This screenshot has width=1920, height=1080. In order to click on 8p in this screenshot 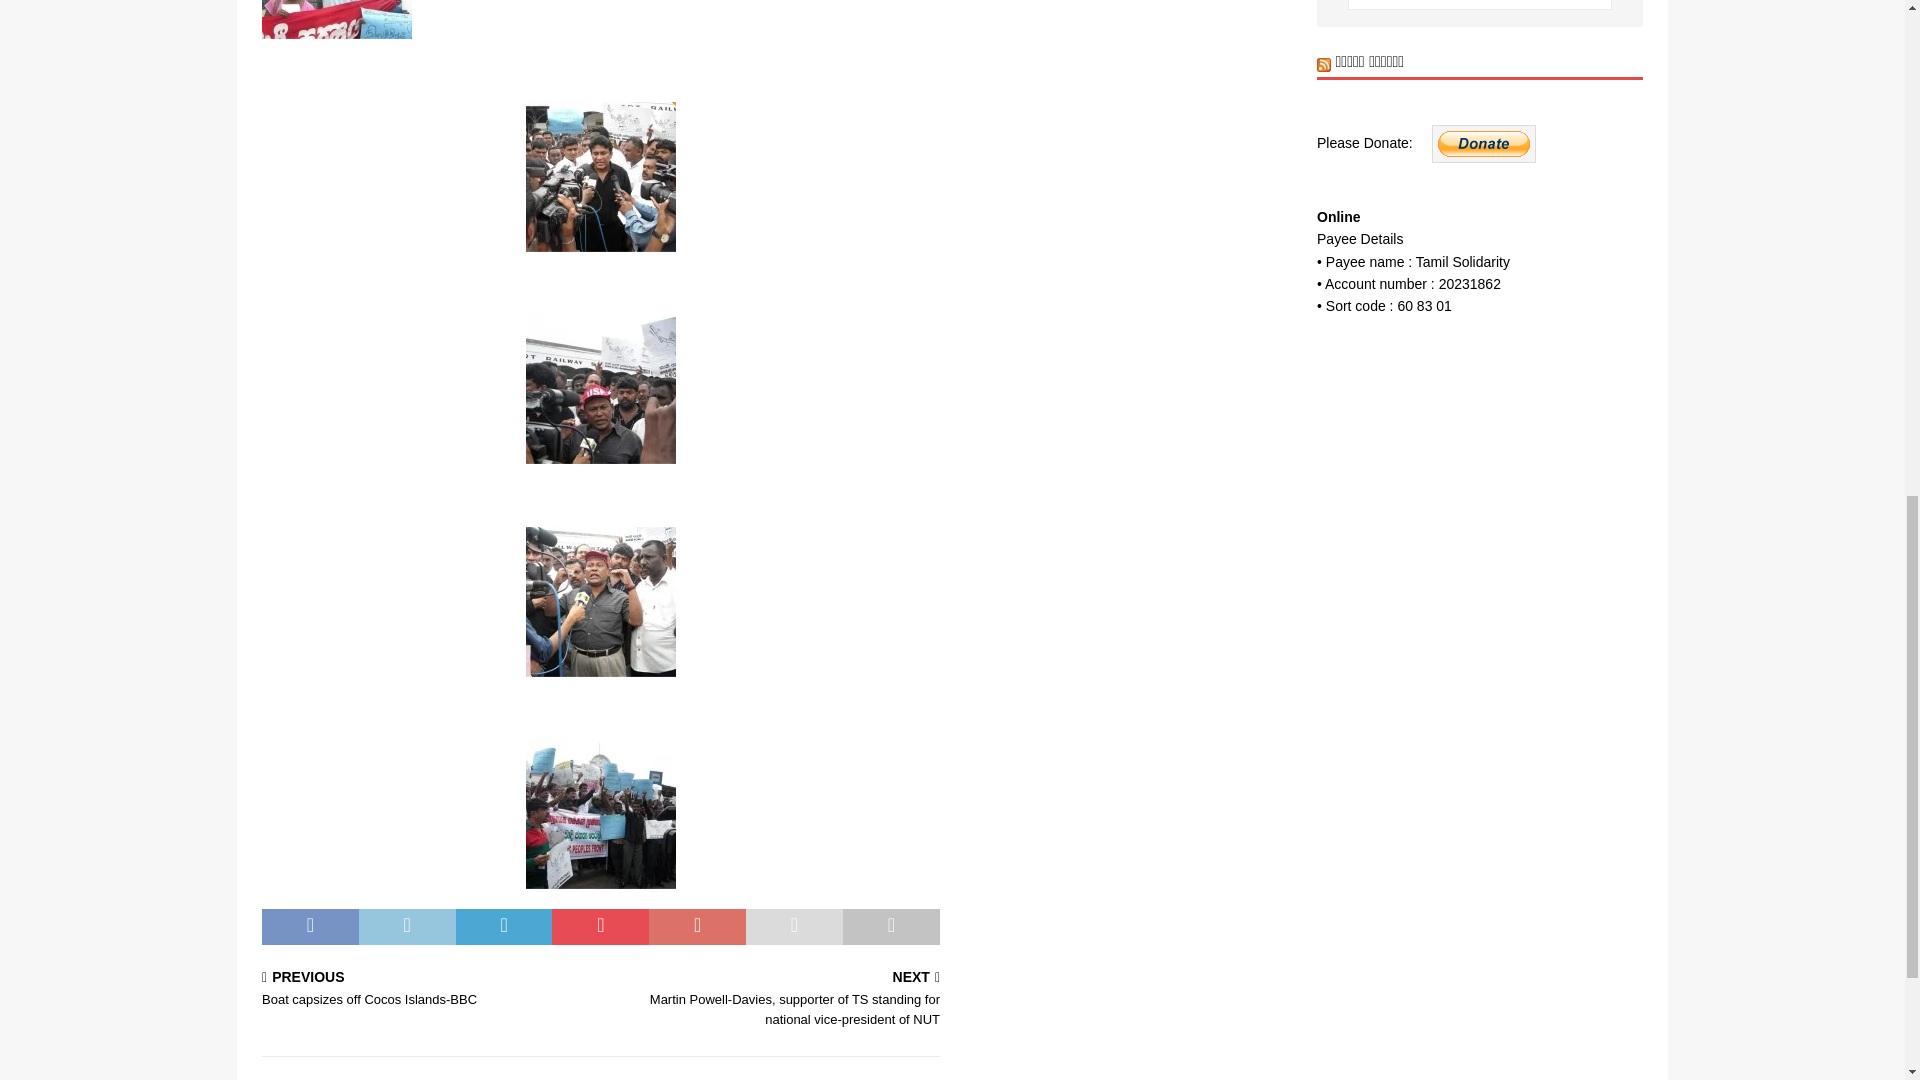, I will do `click(336, 19)`.